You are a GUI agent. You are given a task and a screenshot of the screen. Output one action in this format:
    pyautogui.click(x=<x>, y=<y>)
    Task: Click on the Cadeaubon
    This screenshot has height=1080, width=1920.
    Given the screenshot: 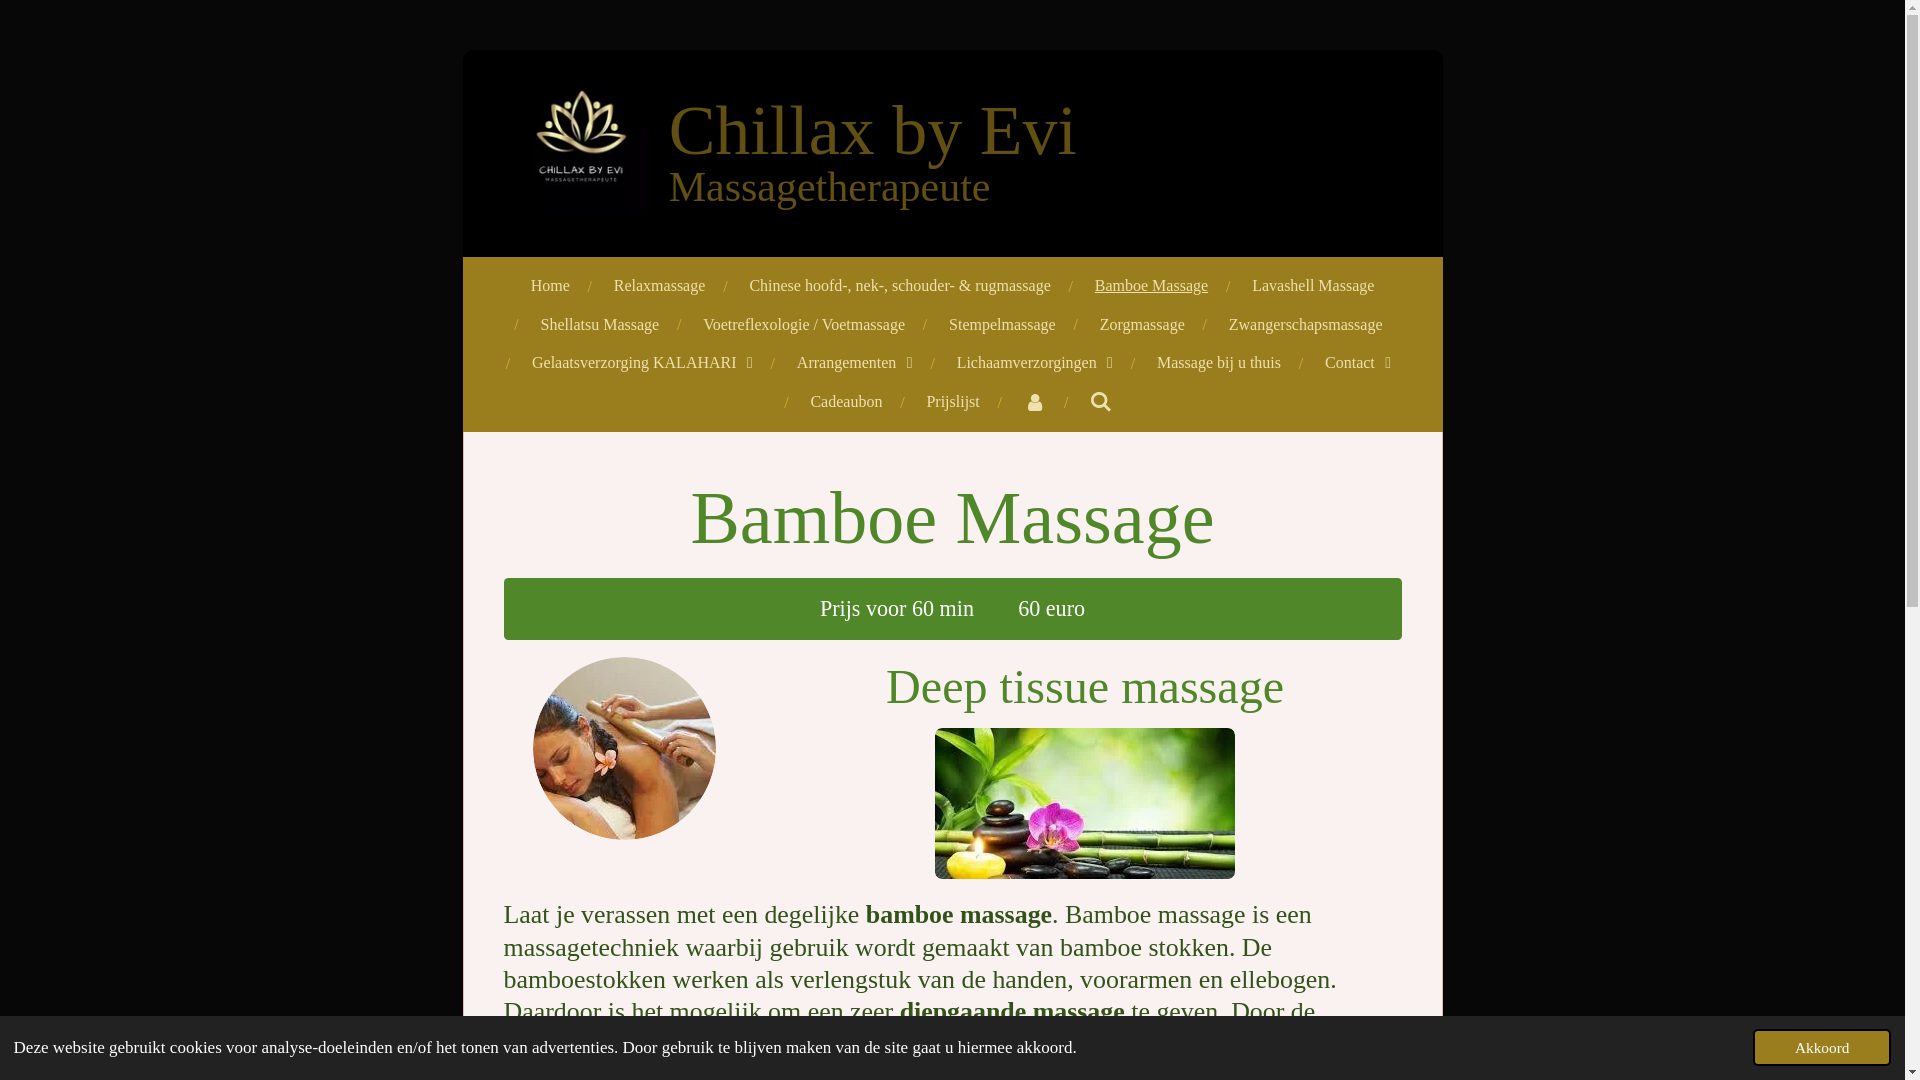 What is the action you would take?
    pyautogui.click(x=846, y=402)
    